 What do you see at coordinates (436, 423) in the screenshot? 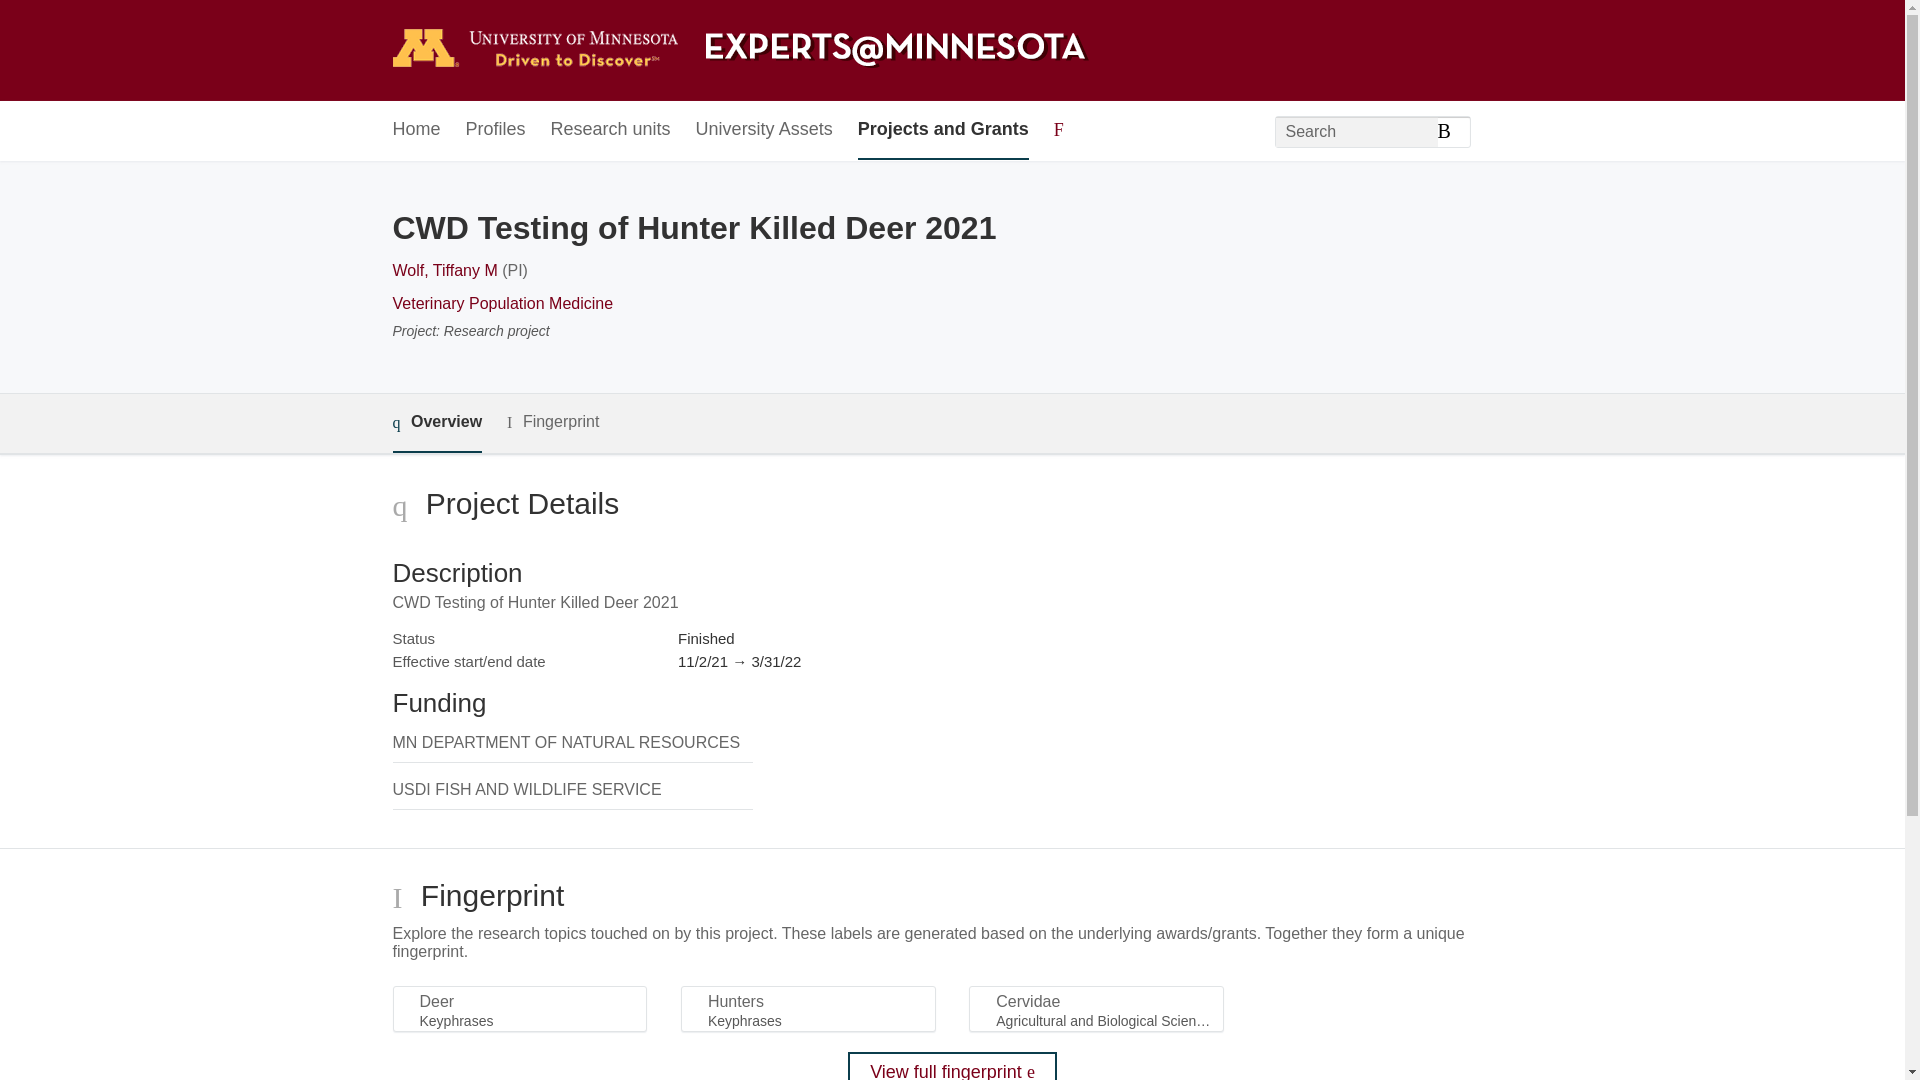
I see `Overview` at bounding box center [436, 423].